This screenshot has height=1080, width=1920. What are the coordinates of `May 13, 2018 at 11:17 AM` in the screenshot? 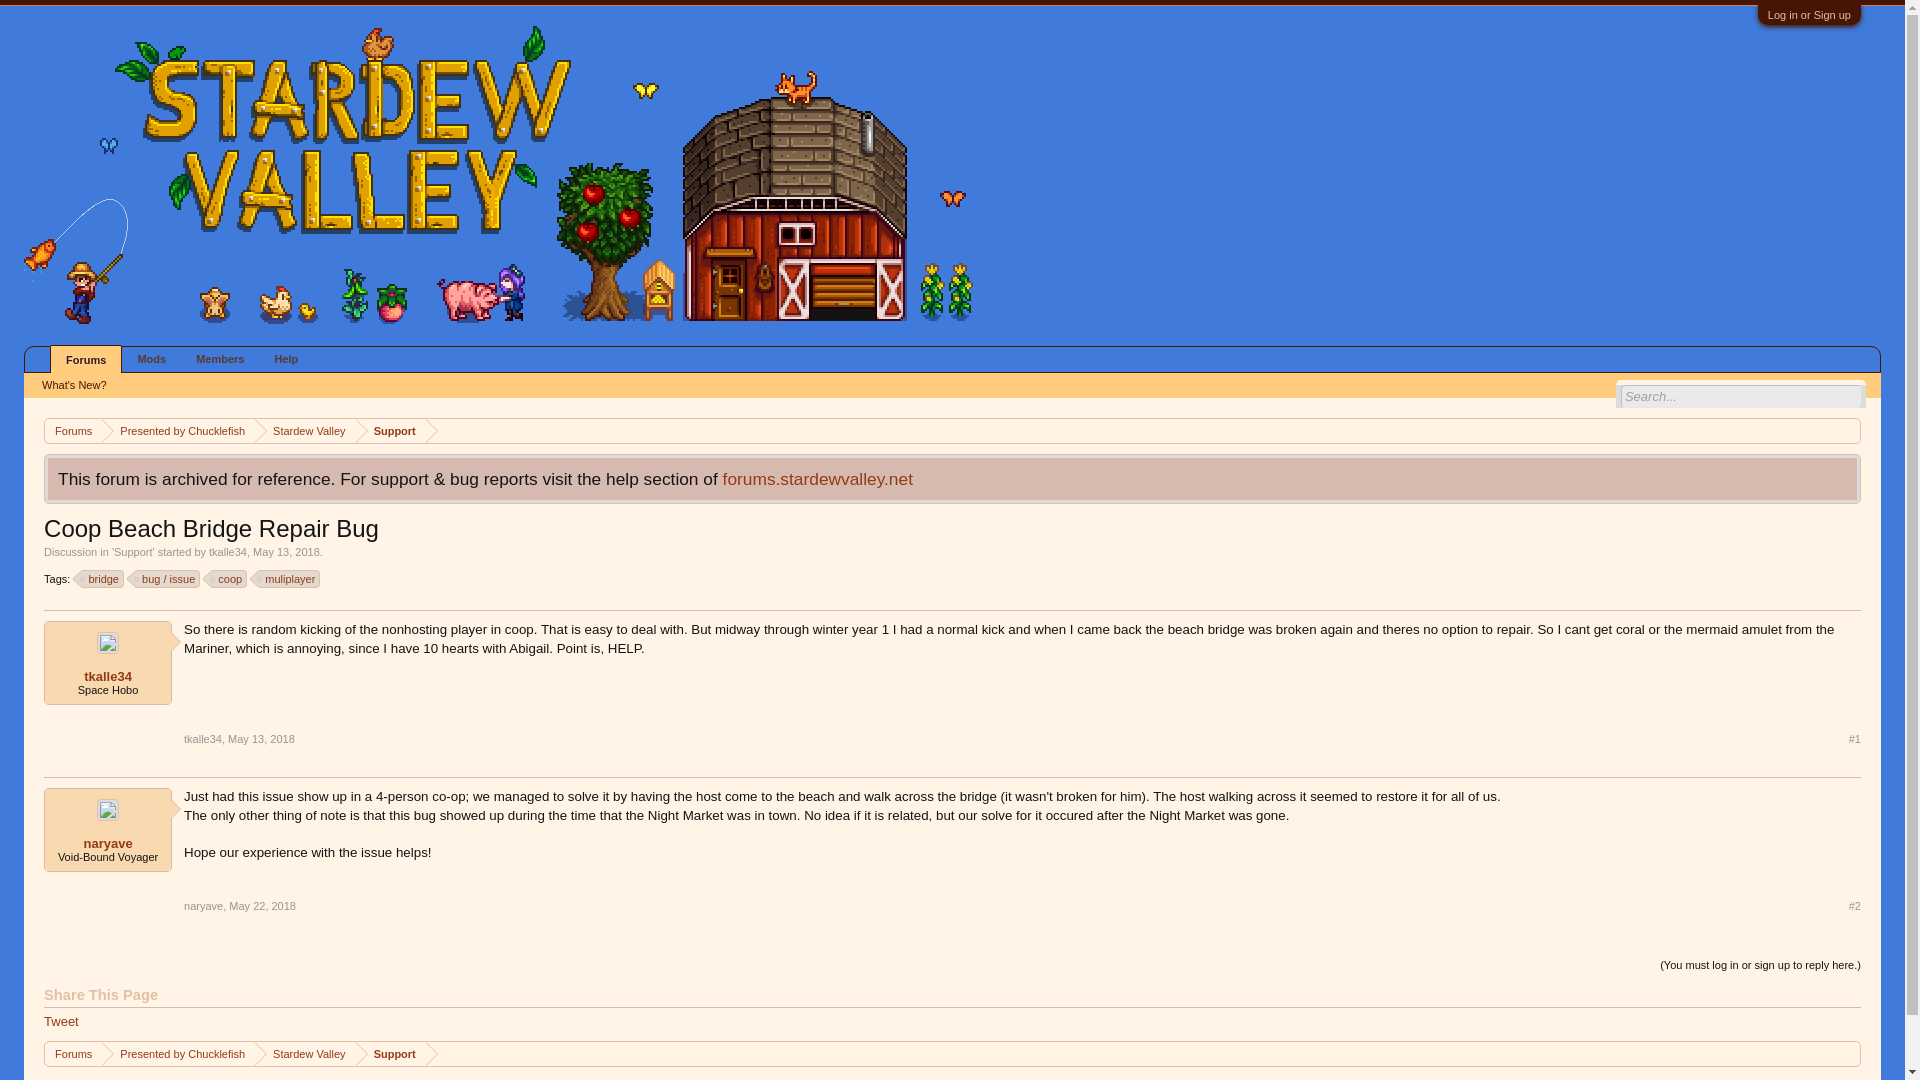 It's located at (286, 552).